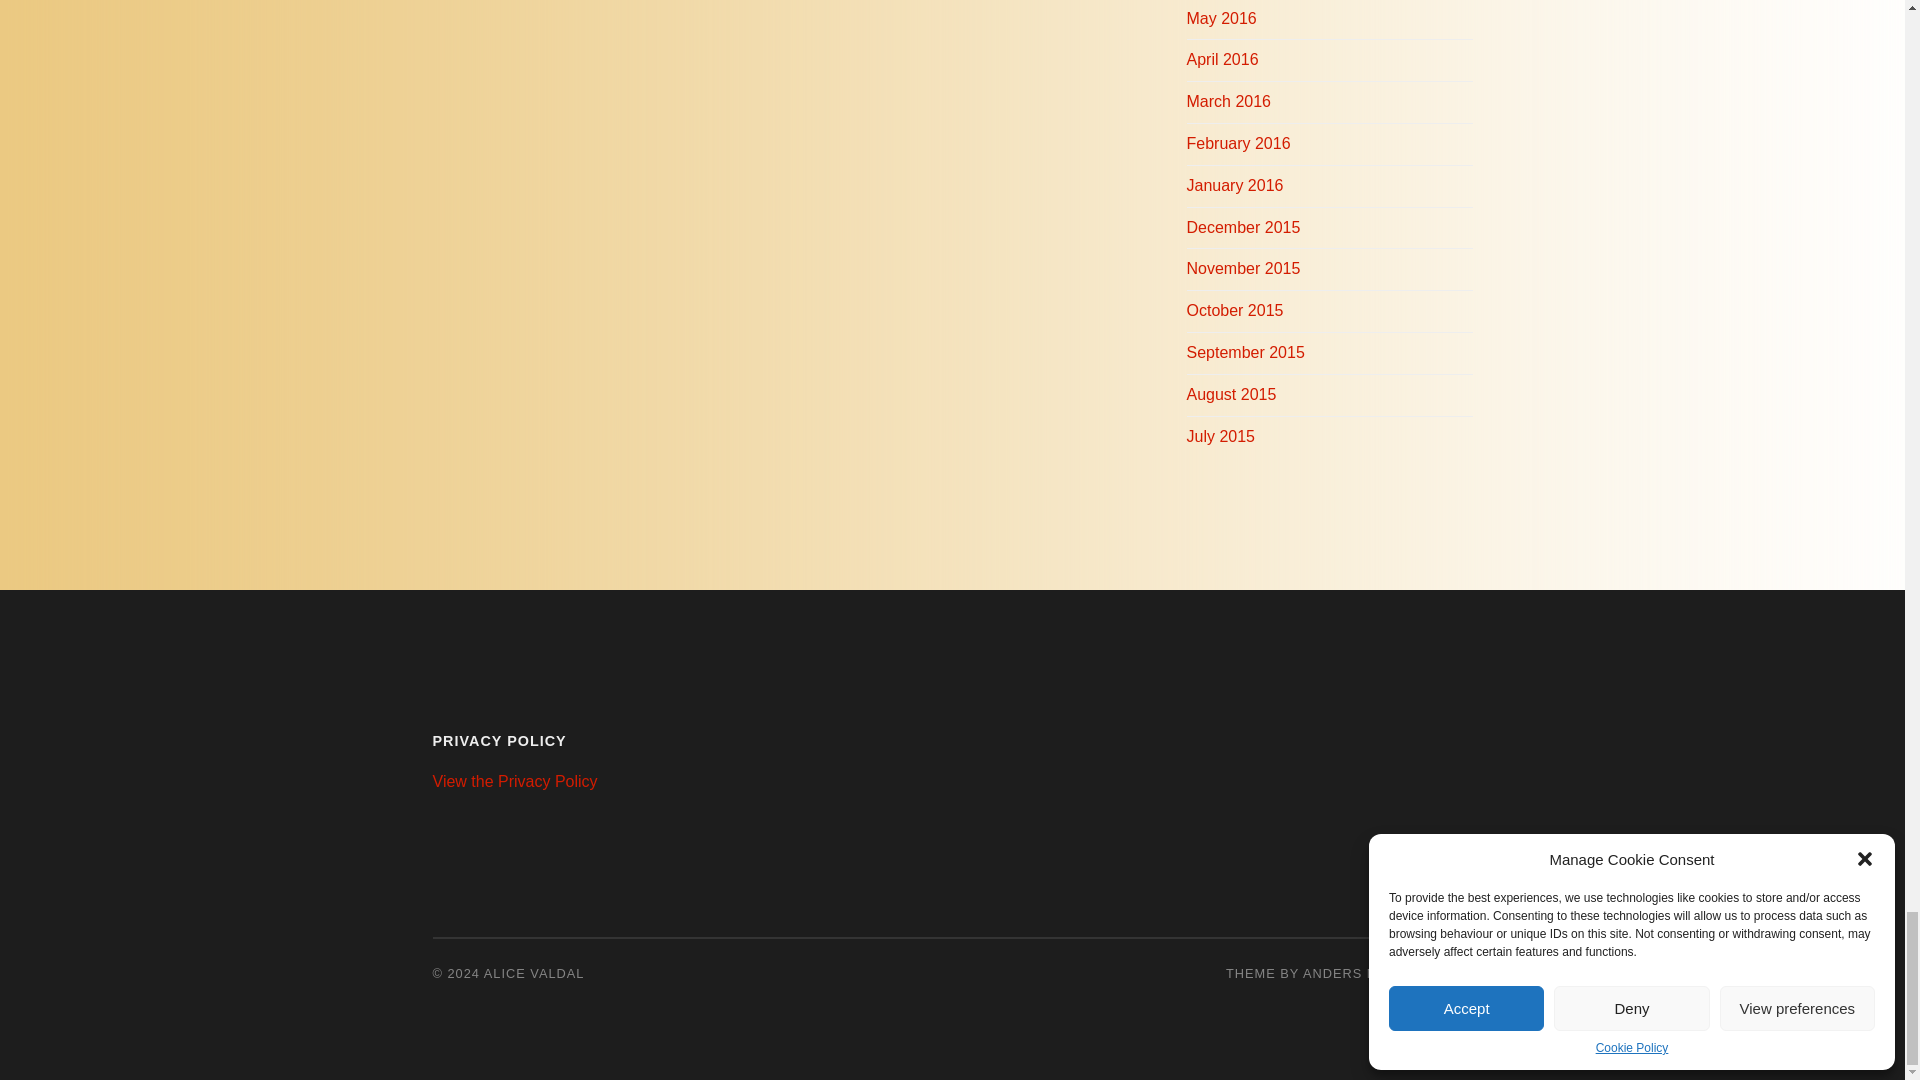 The image size is (1920, 1080). Describe the element at coordinates (1456, 972) in the screenshot. I see `To the top` at that location.